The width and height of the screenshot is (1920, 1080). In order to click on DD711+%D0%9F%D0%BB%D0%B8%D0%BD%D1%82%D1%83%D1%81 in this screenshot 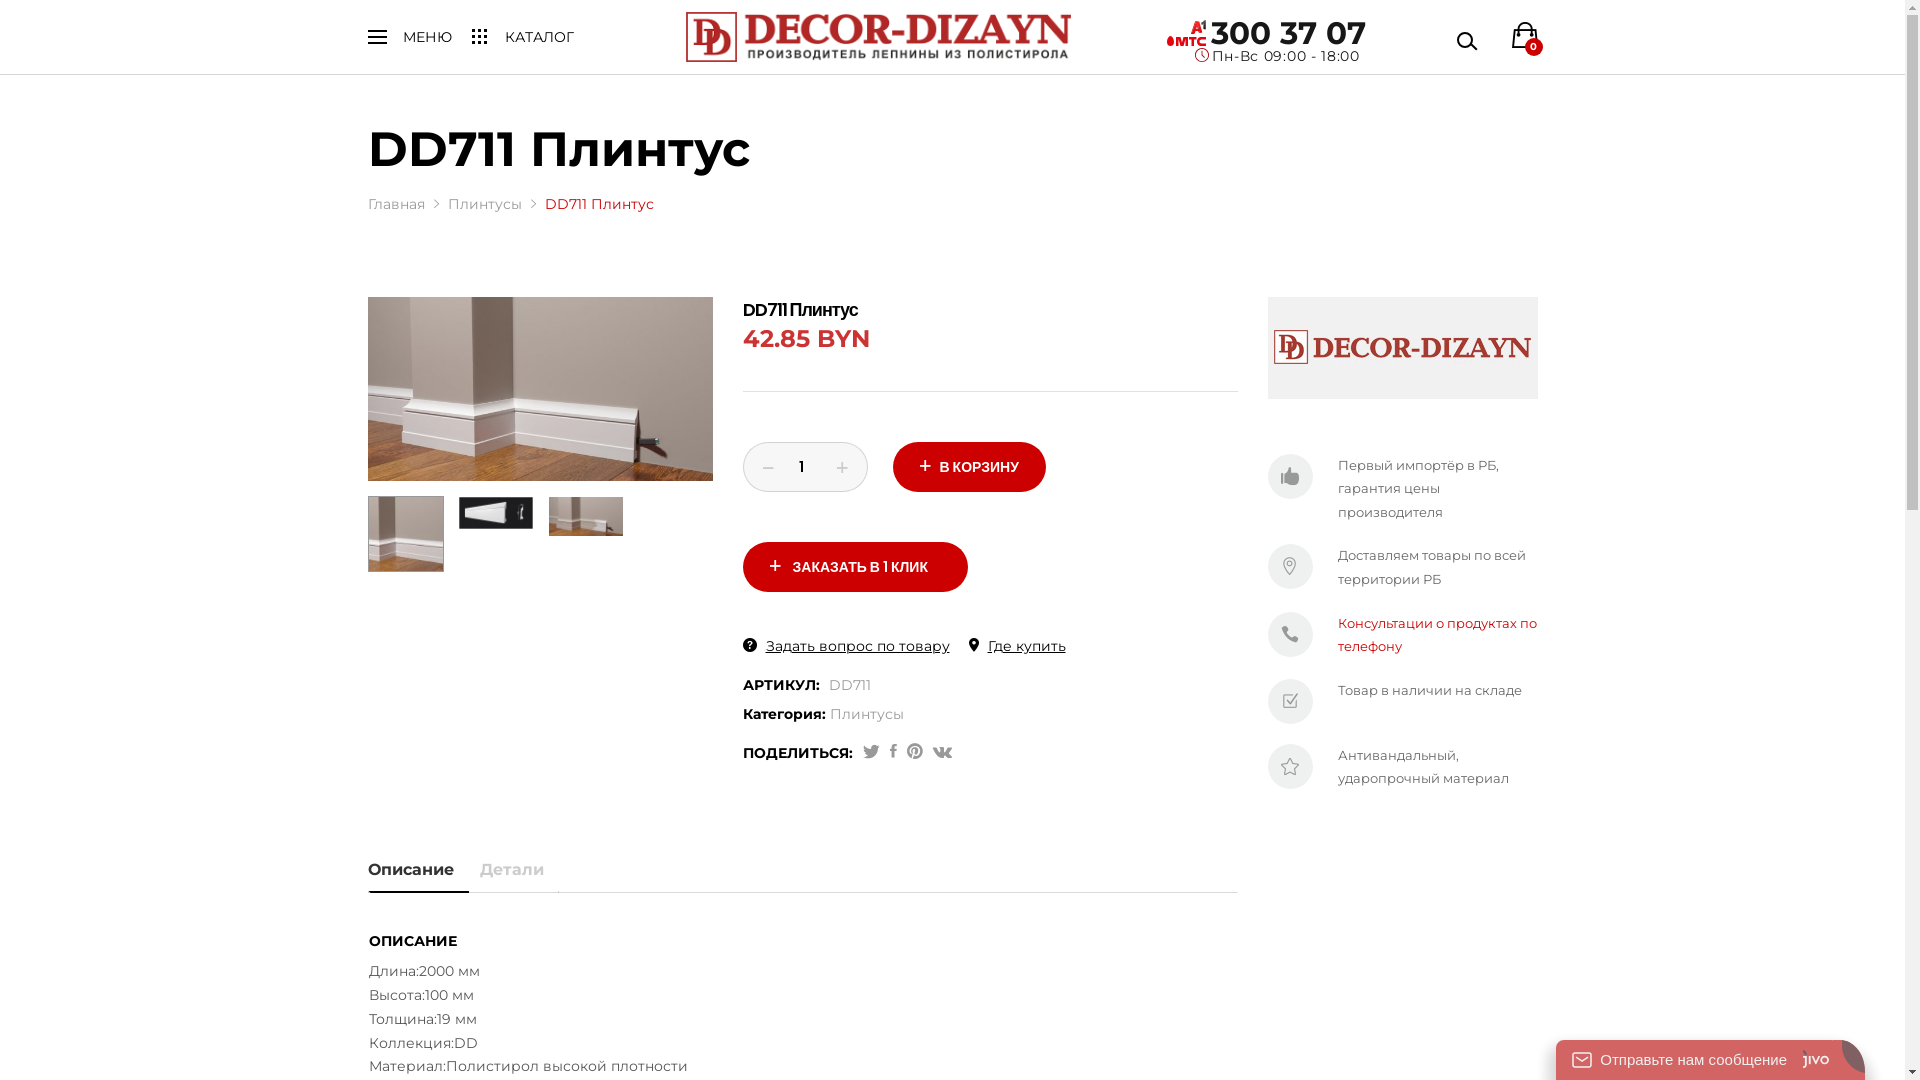, I will do `click(872, 753)`.